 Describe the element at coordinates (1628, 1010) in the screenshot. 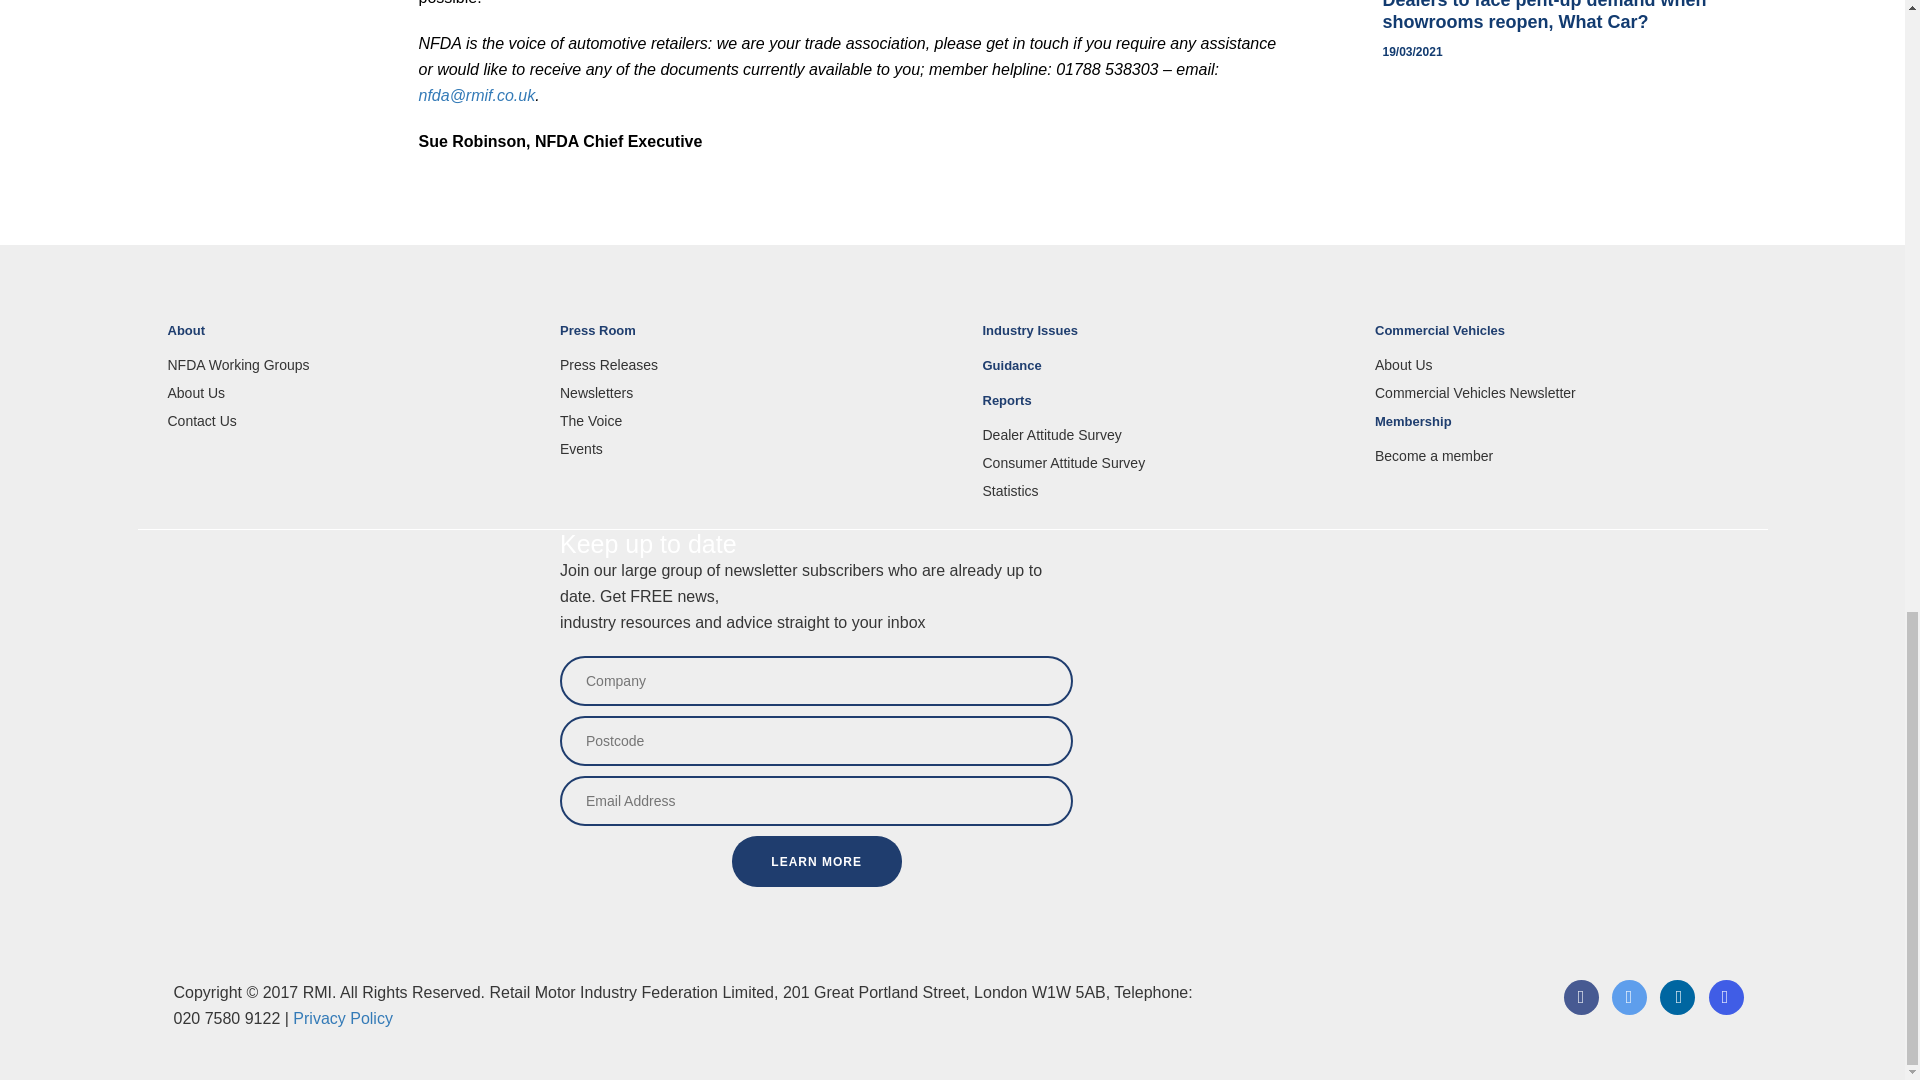

I see `Twitter` at that location.